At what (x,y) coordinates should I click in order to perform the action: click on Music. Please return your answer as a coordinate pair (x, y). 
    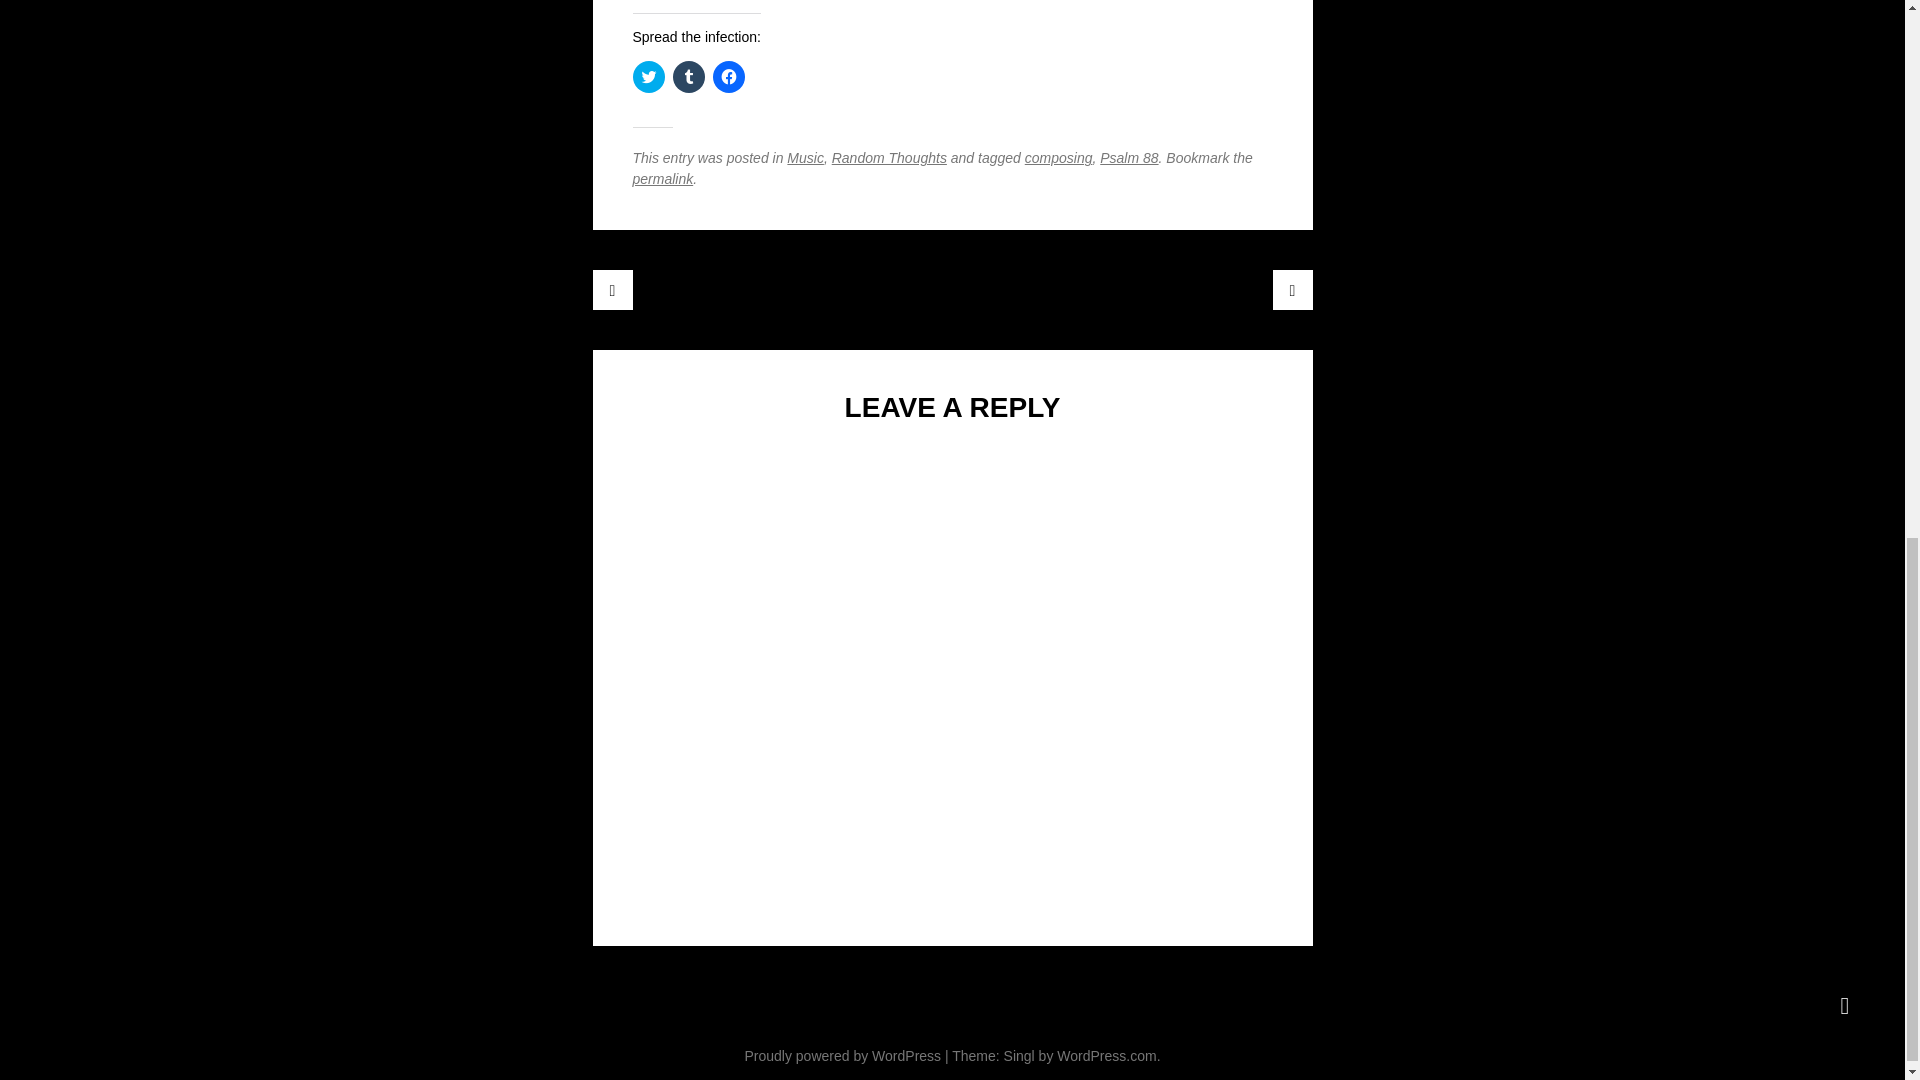
    Looking at the image, I should click on (805, 158).